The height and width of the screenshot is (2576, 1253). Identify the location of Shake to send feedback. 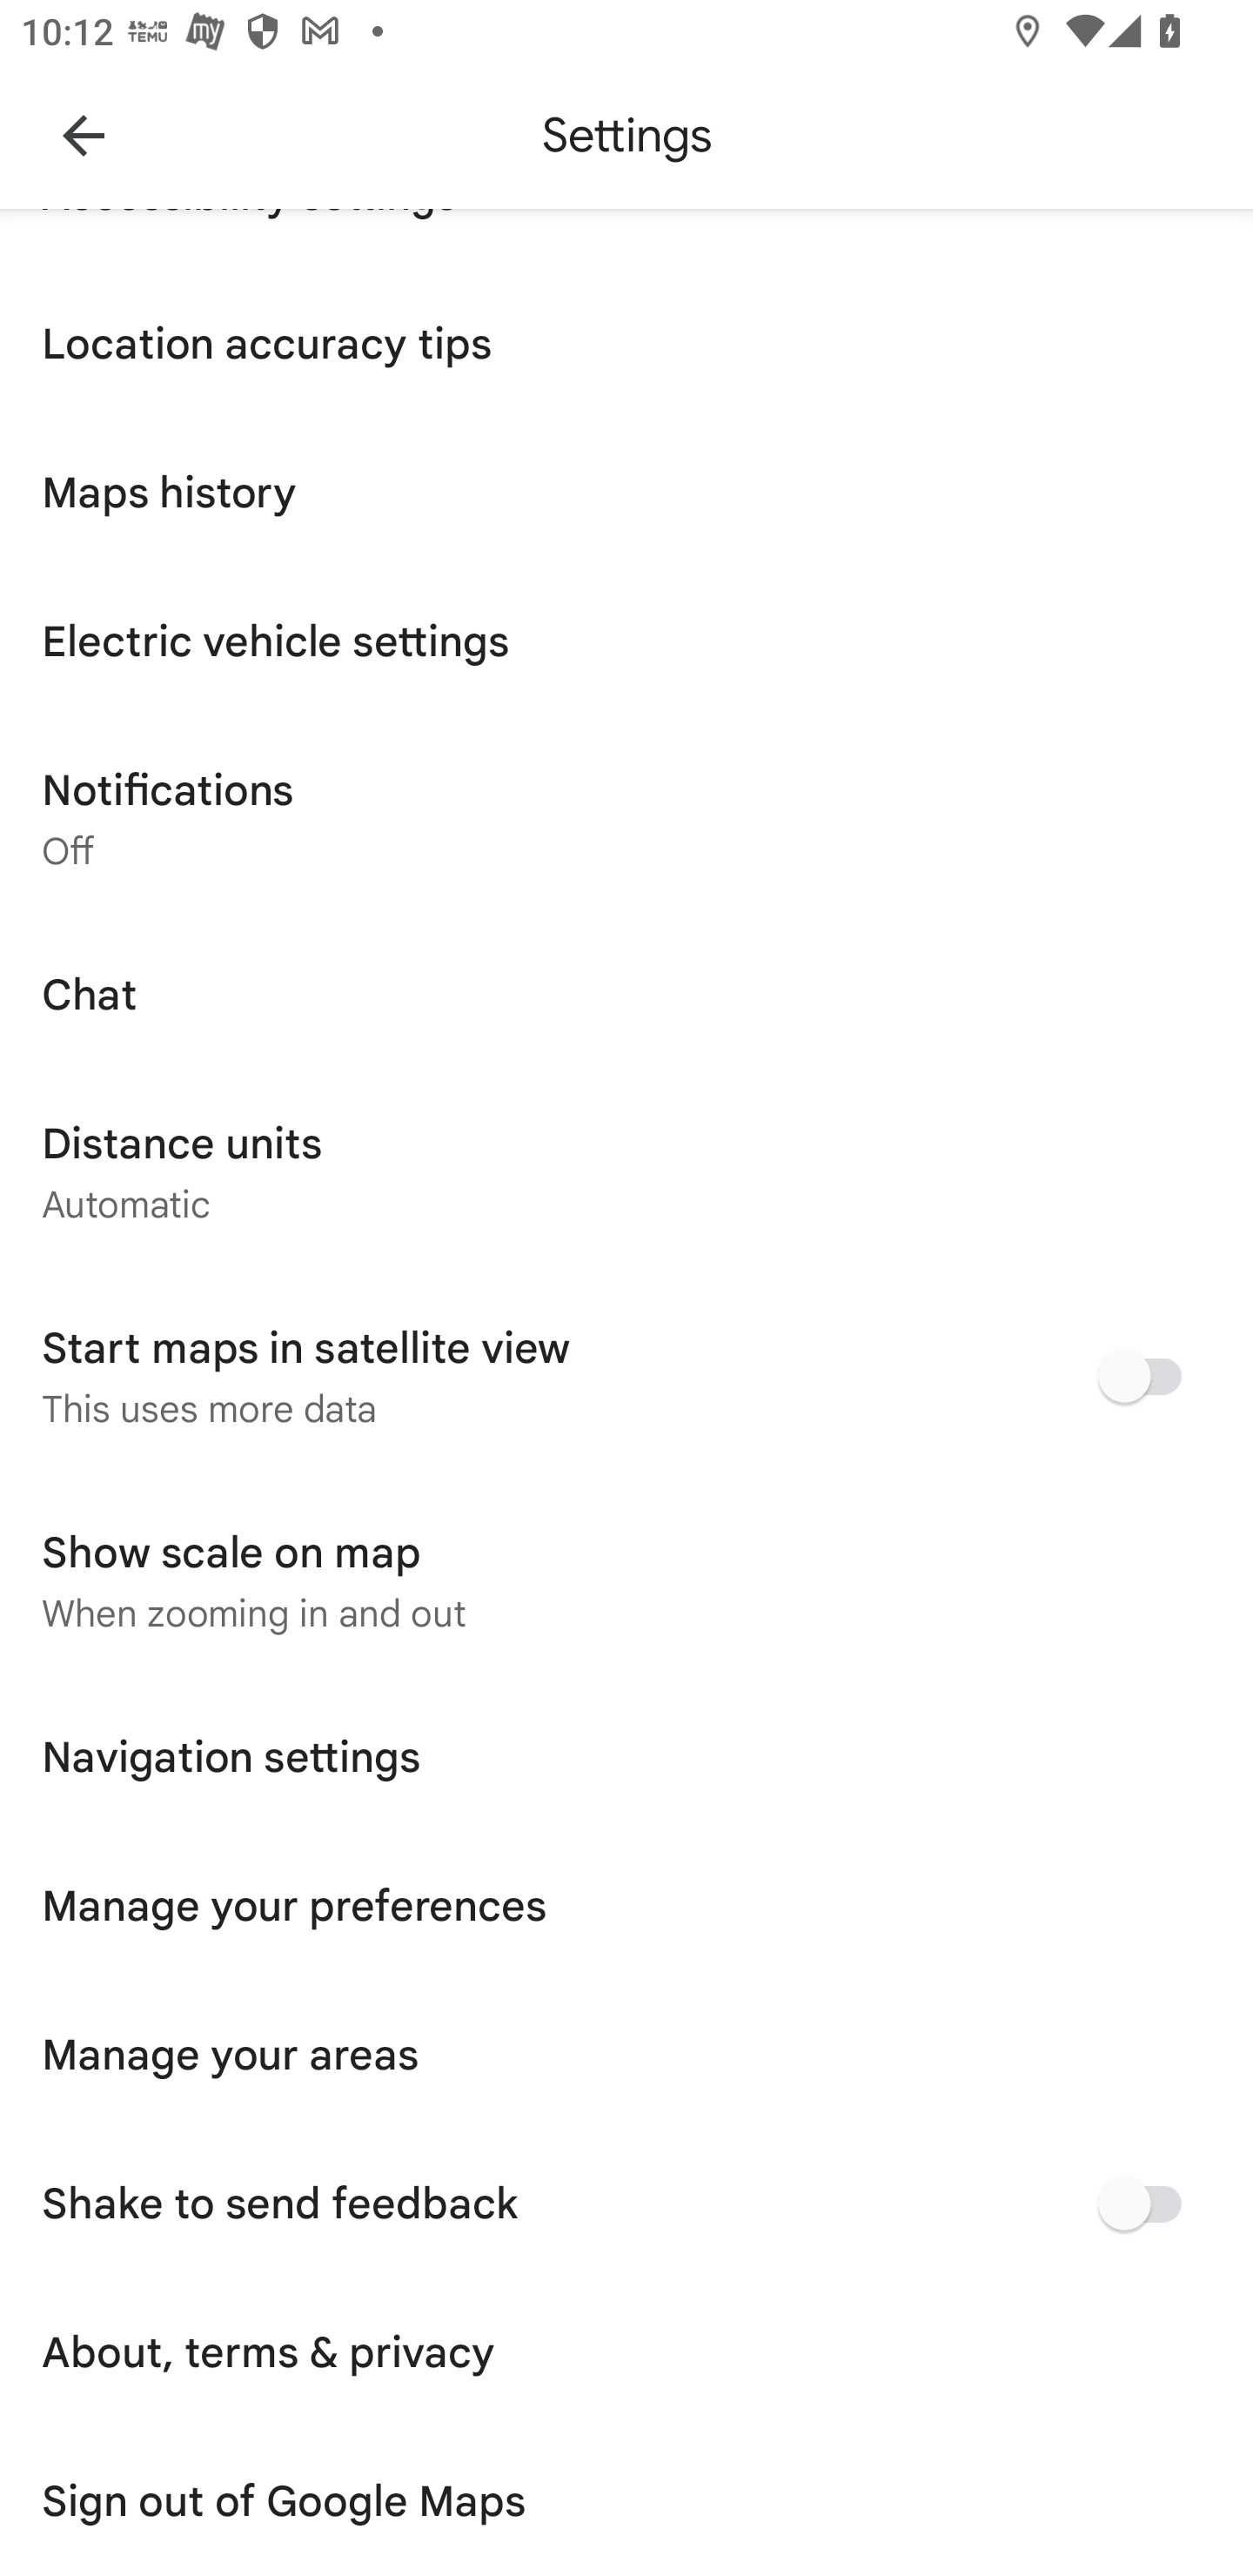
(626, 2204).